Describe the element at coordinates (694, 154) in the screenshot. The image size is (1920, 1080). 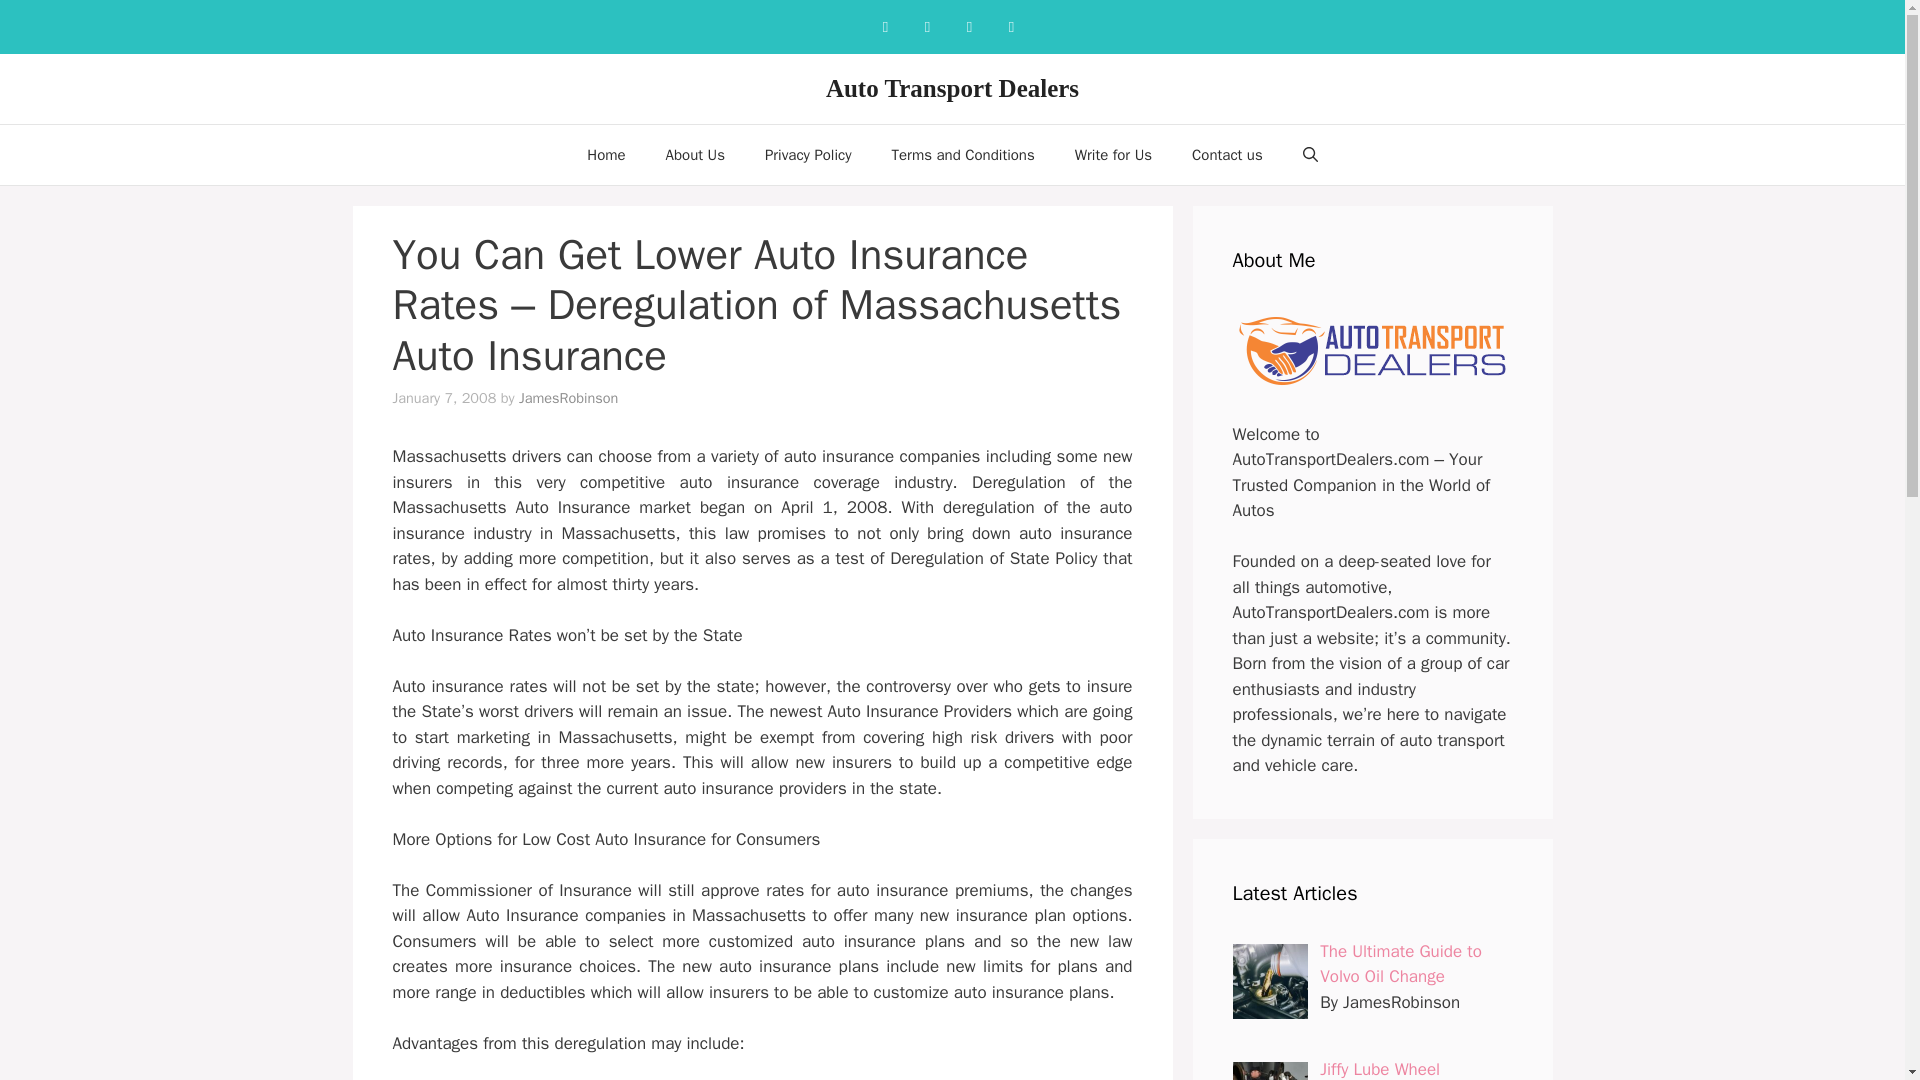
I see `About Us` at that location.